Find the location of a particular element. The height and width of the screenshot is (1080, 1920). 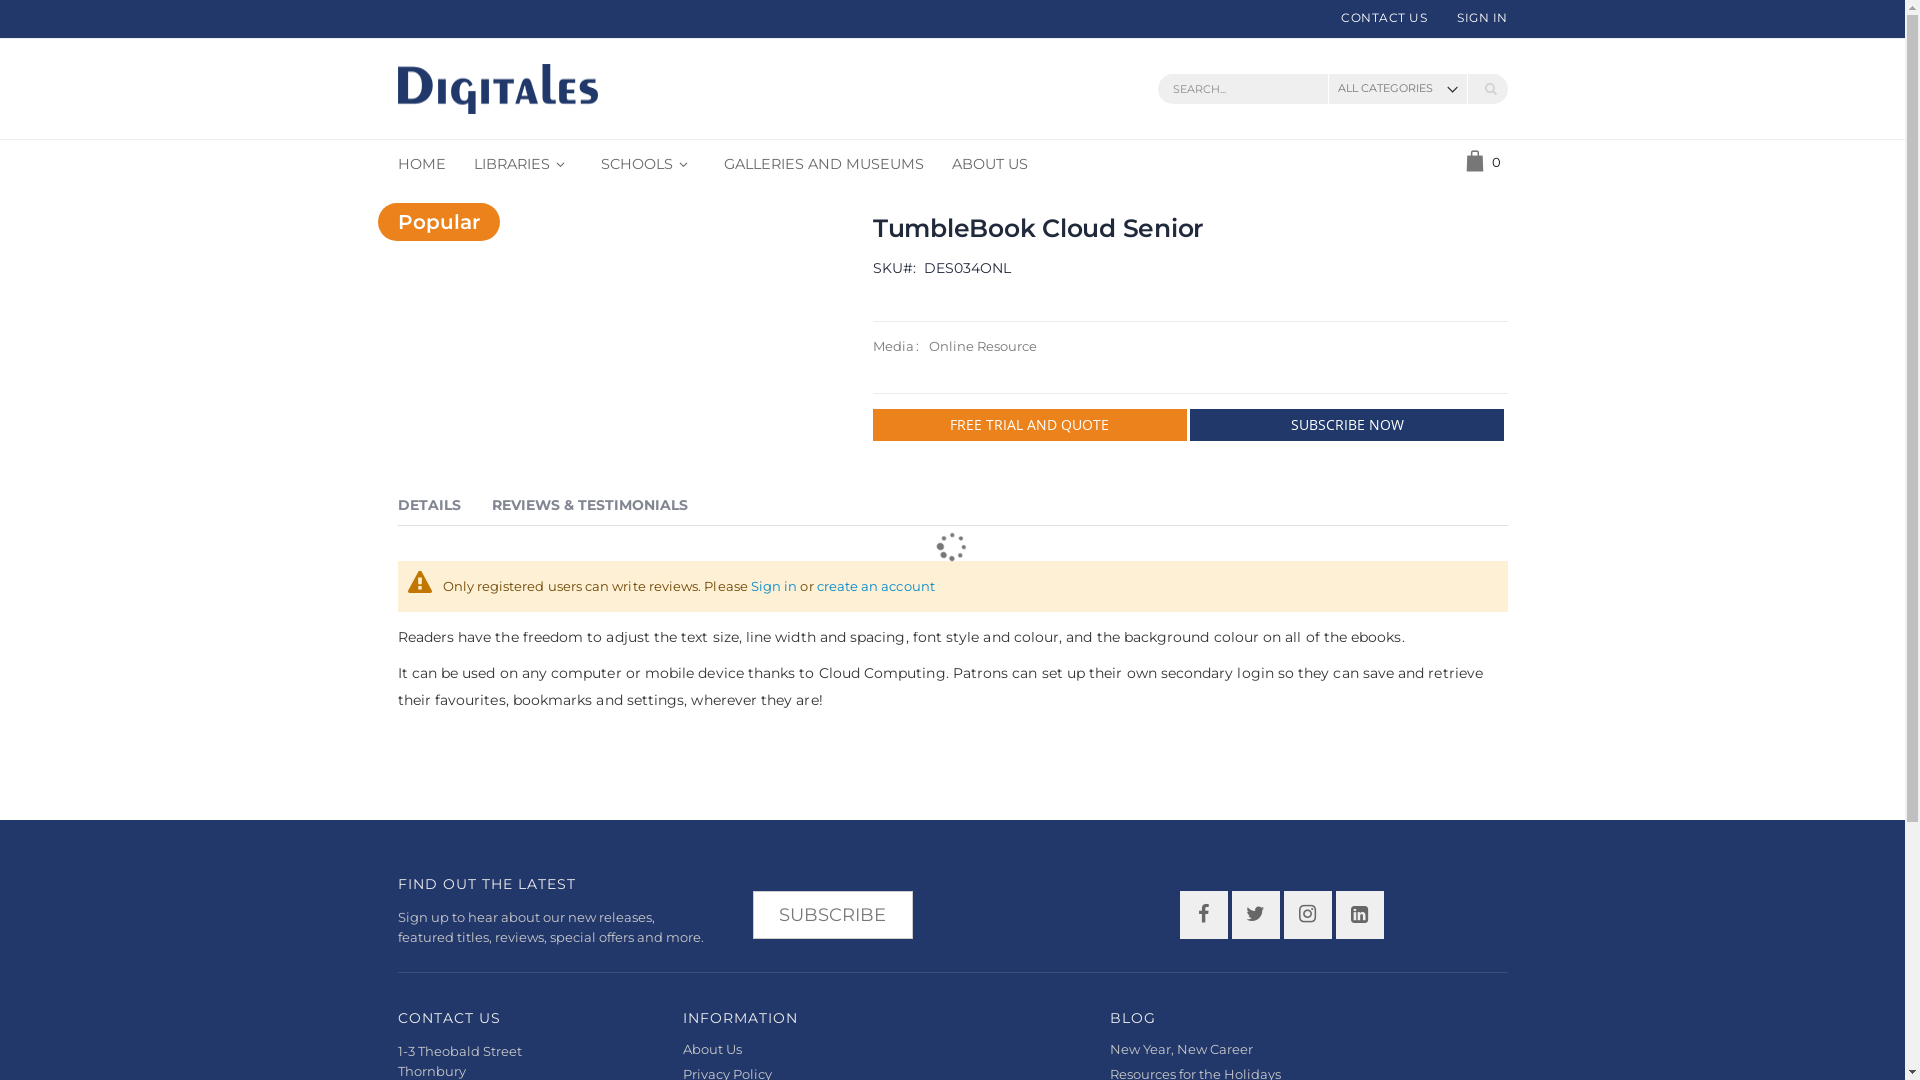

GALLERIES AND MUSEUMS is located at coordinates (824, 163).